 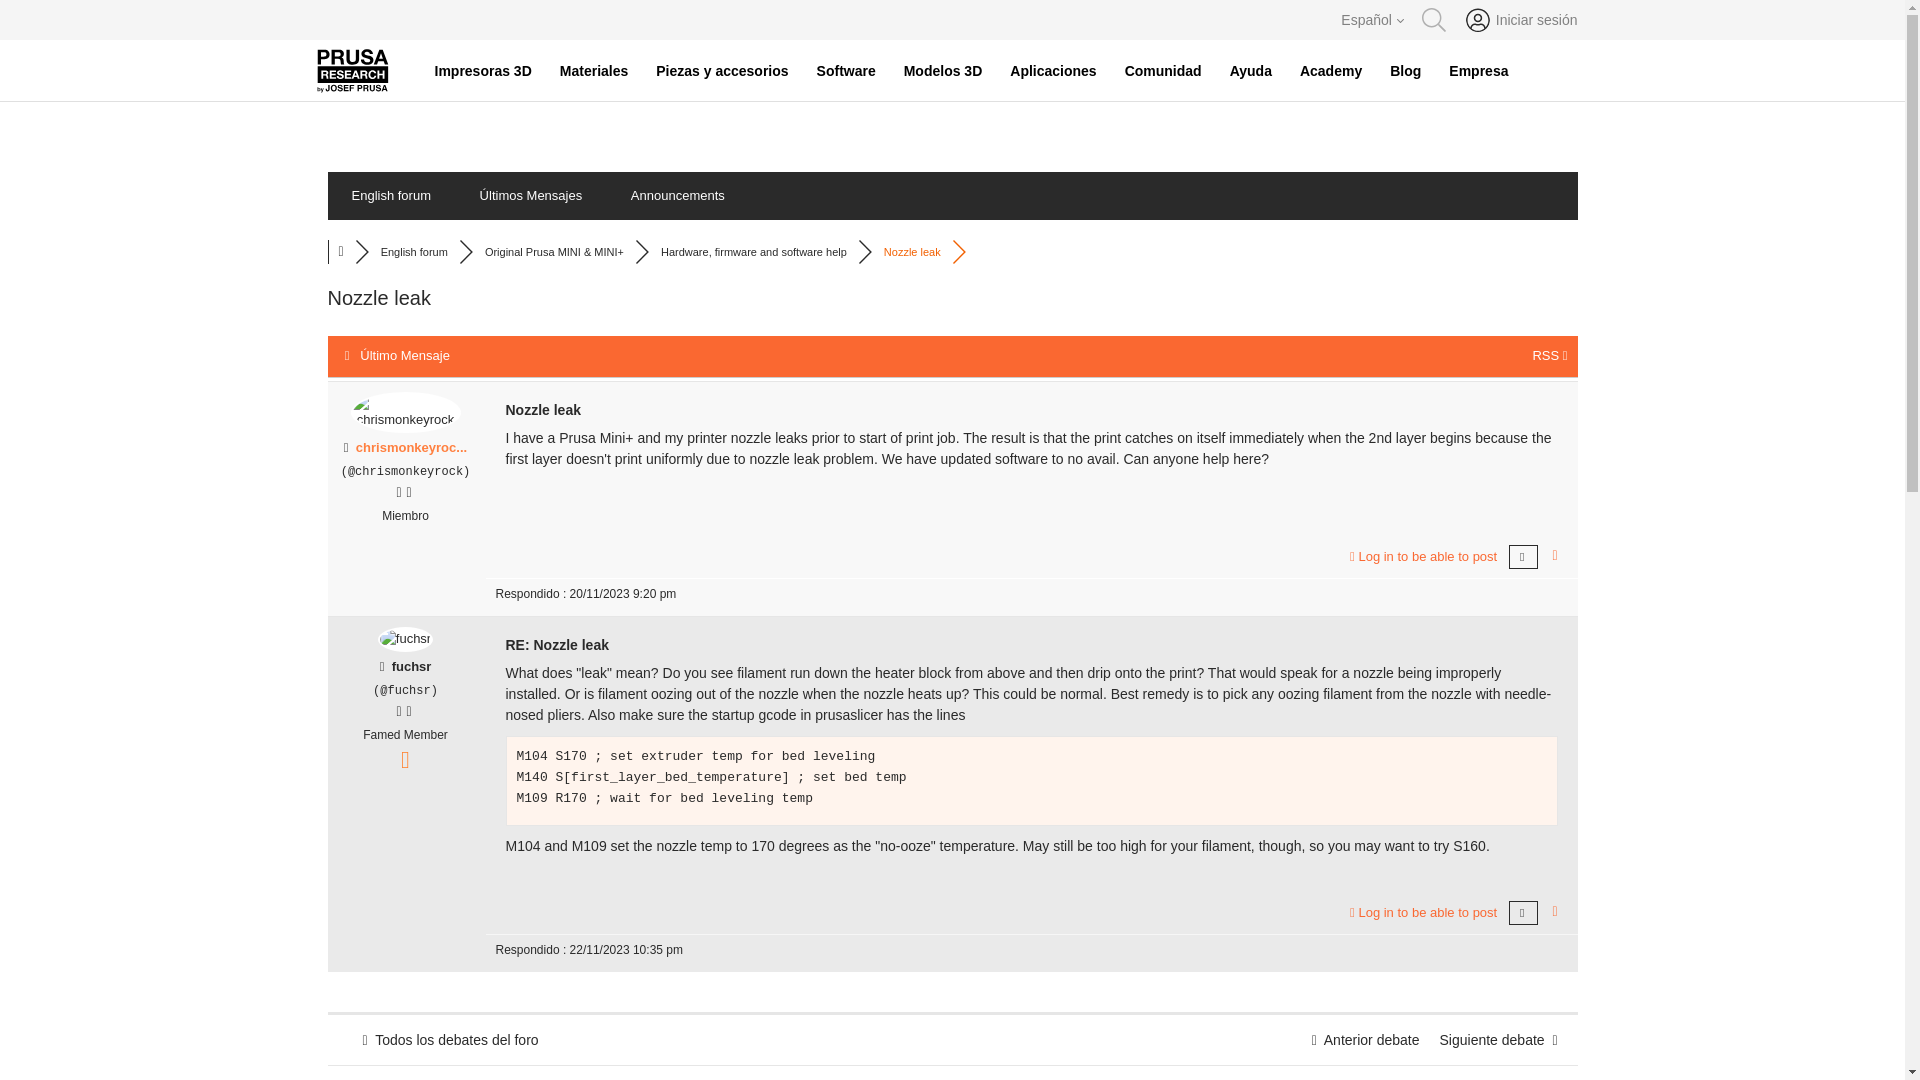 What do you see at coordinates (753, 252) in the screenshot?
I see `Hardware, firmware and software help` at bounding box center [753, 252].